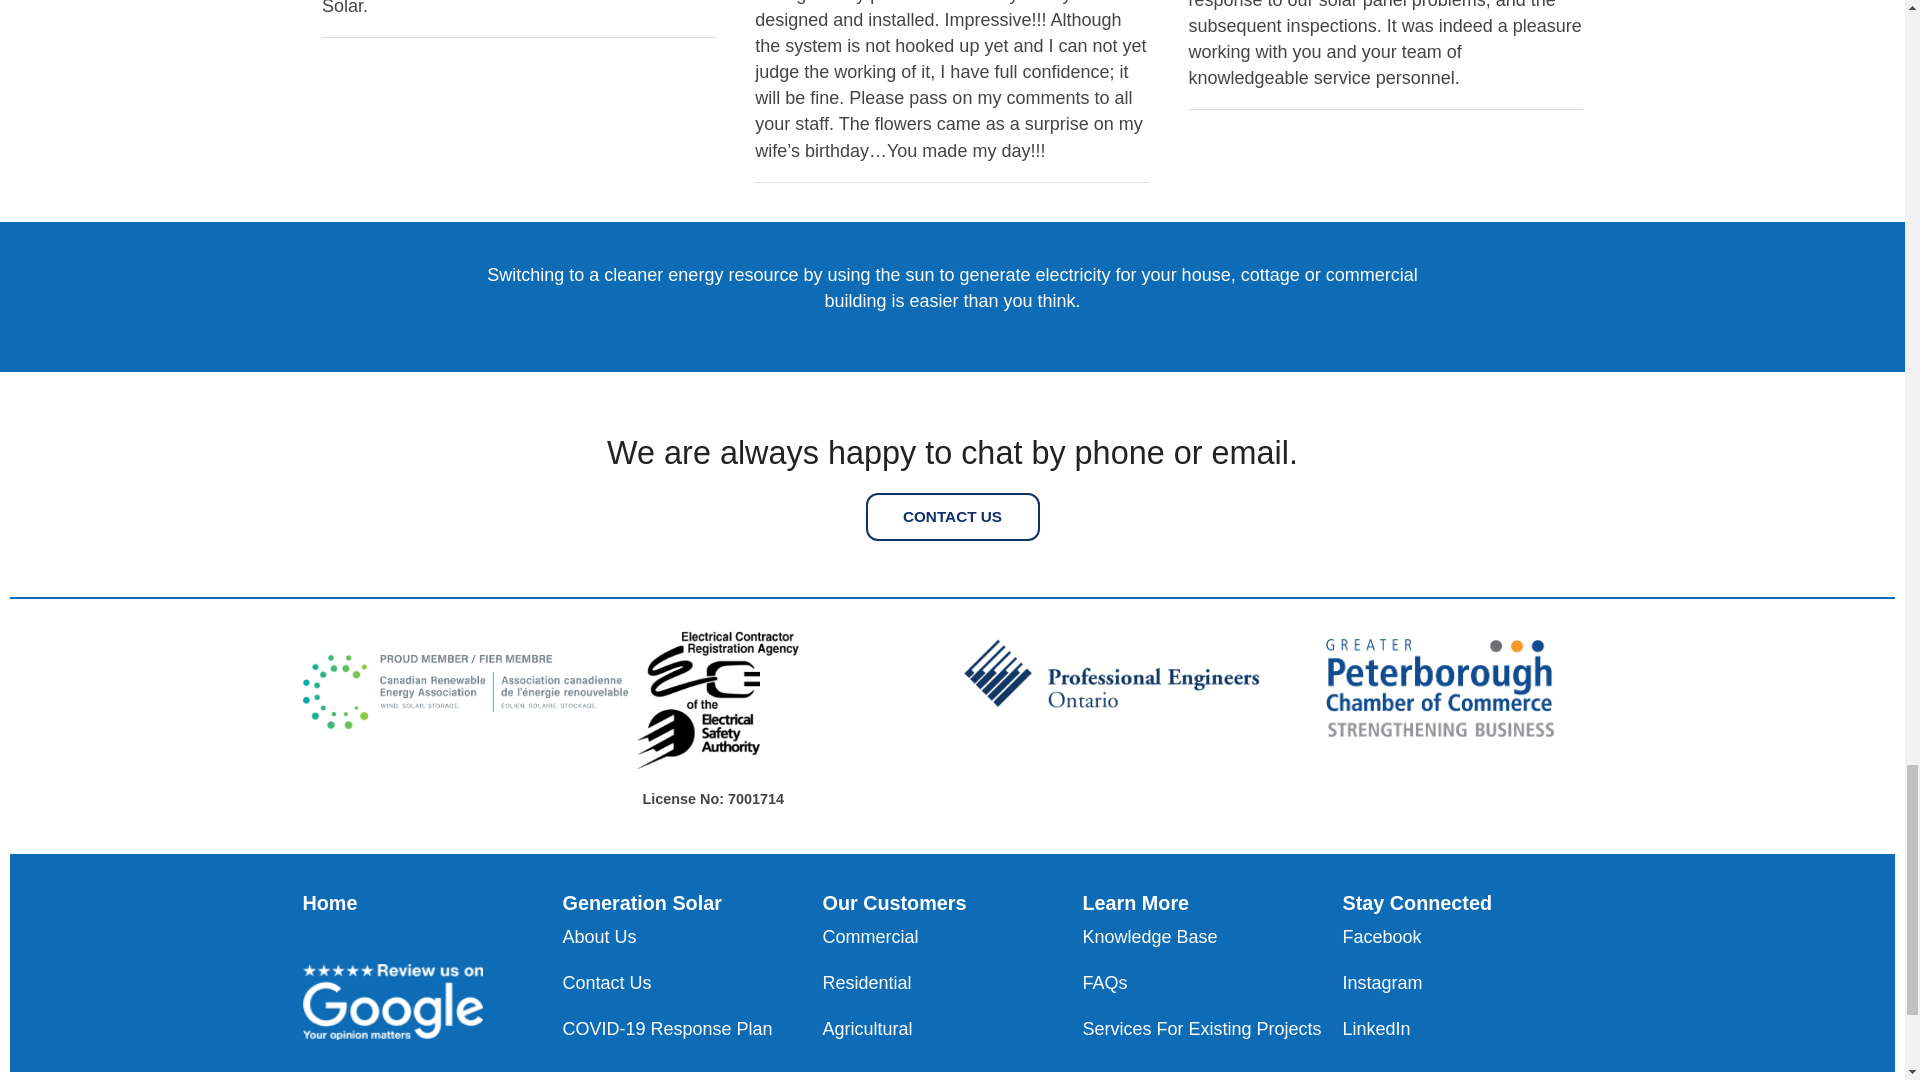 Image resolution: width=1920 pixels, height=1080 pixels. Describe the element at coordinates (1472, 982) in the screenshot. I see `Instagram` at that location.